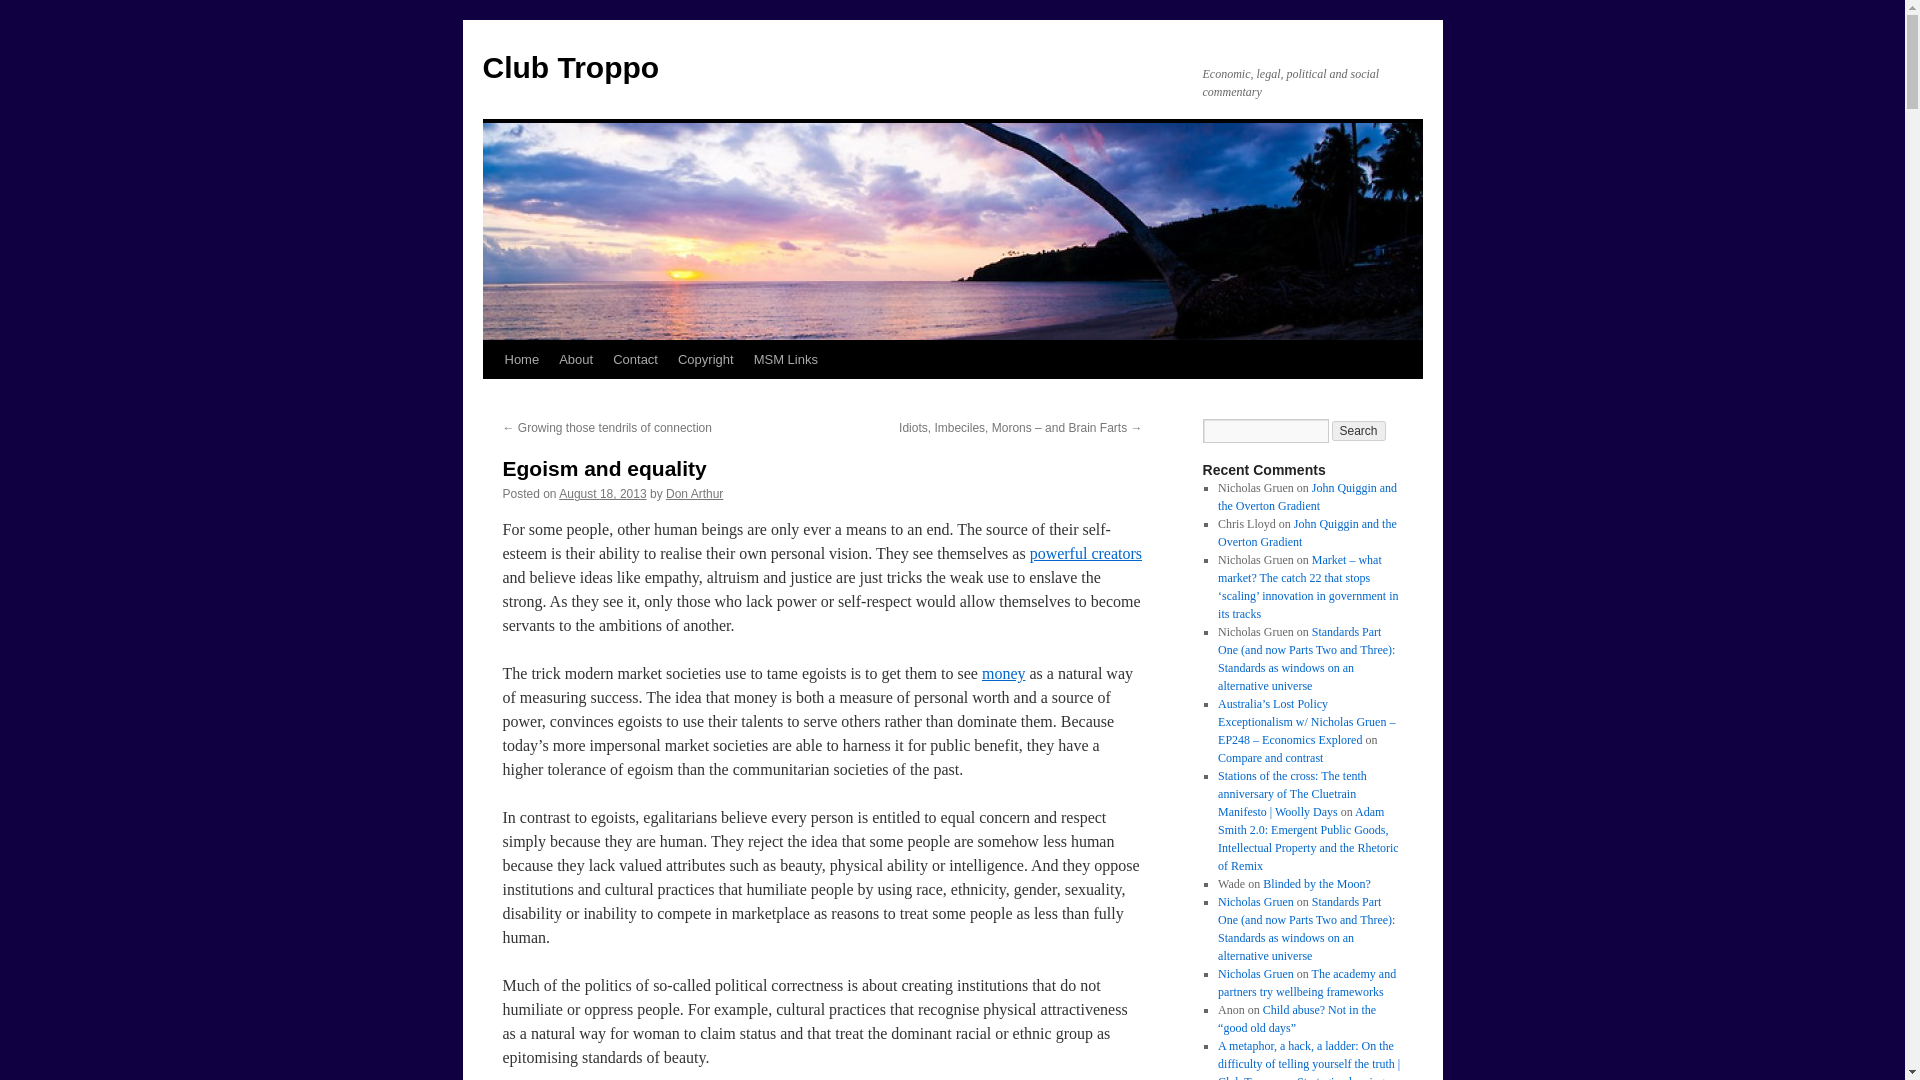 The image size is (1920, 1080). What do you see at coordinates (602, 494) in the screenshot?
I see `7:21 pm` at bounding box center [602, 494].